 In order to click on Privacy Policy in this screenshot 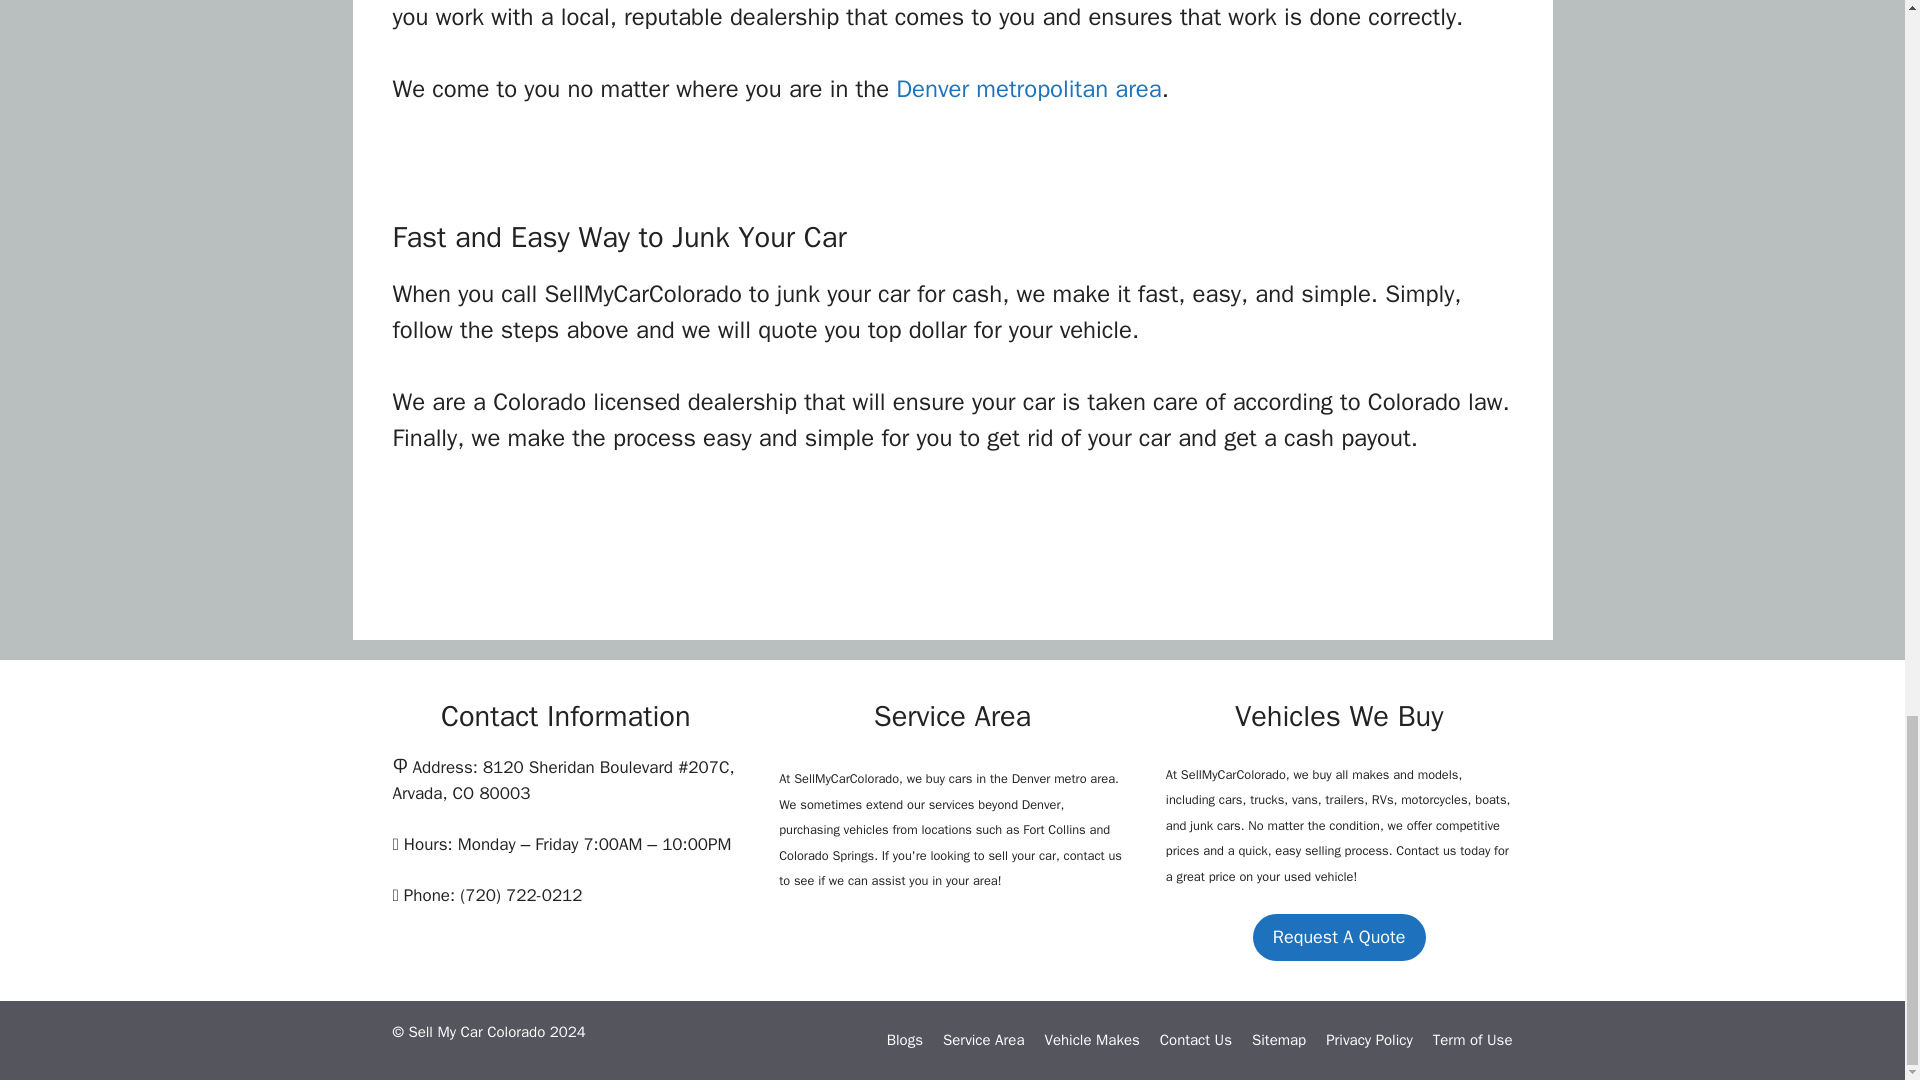, I will do `click(1370, 1040)`.